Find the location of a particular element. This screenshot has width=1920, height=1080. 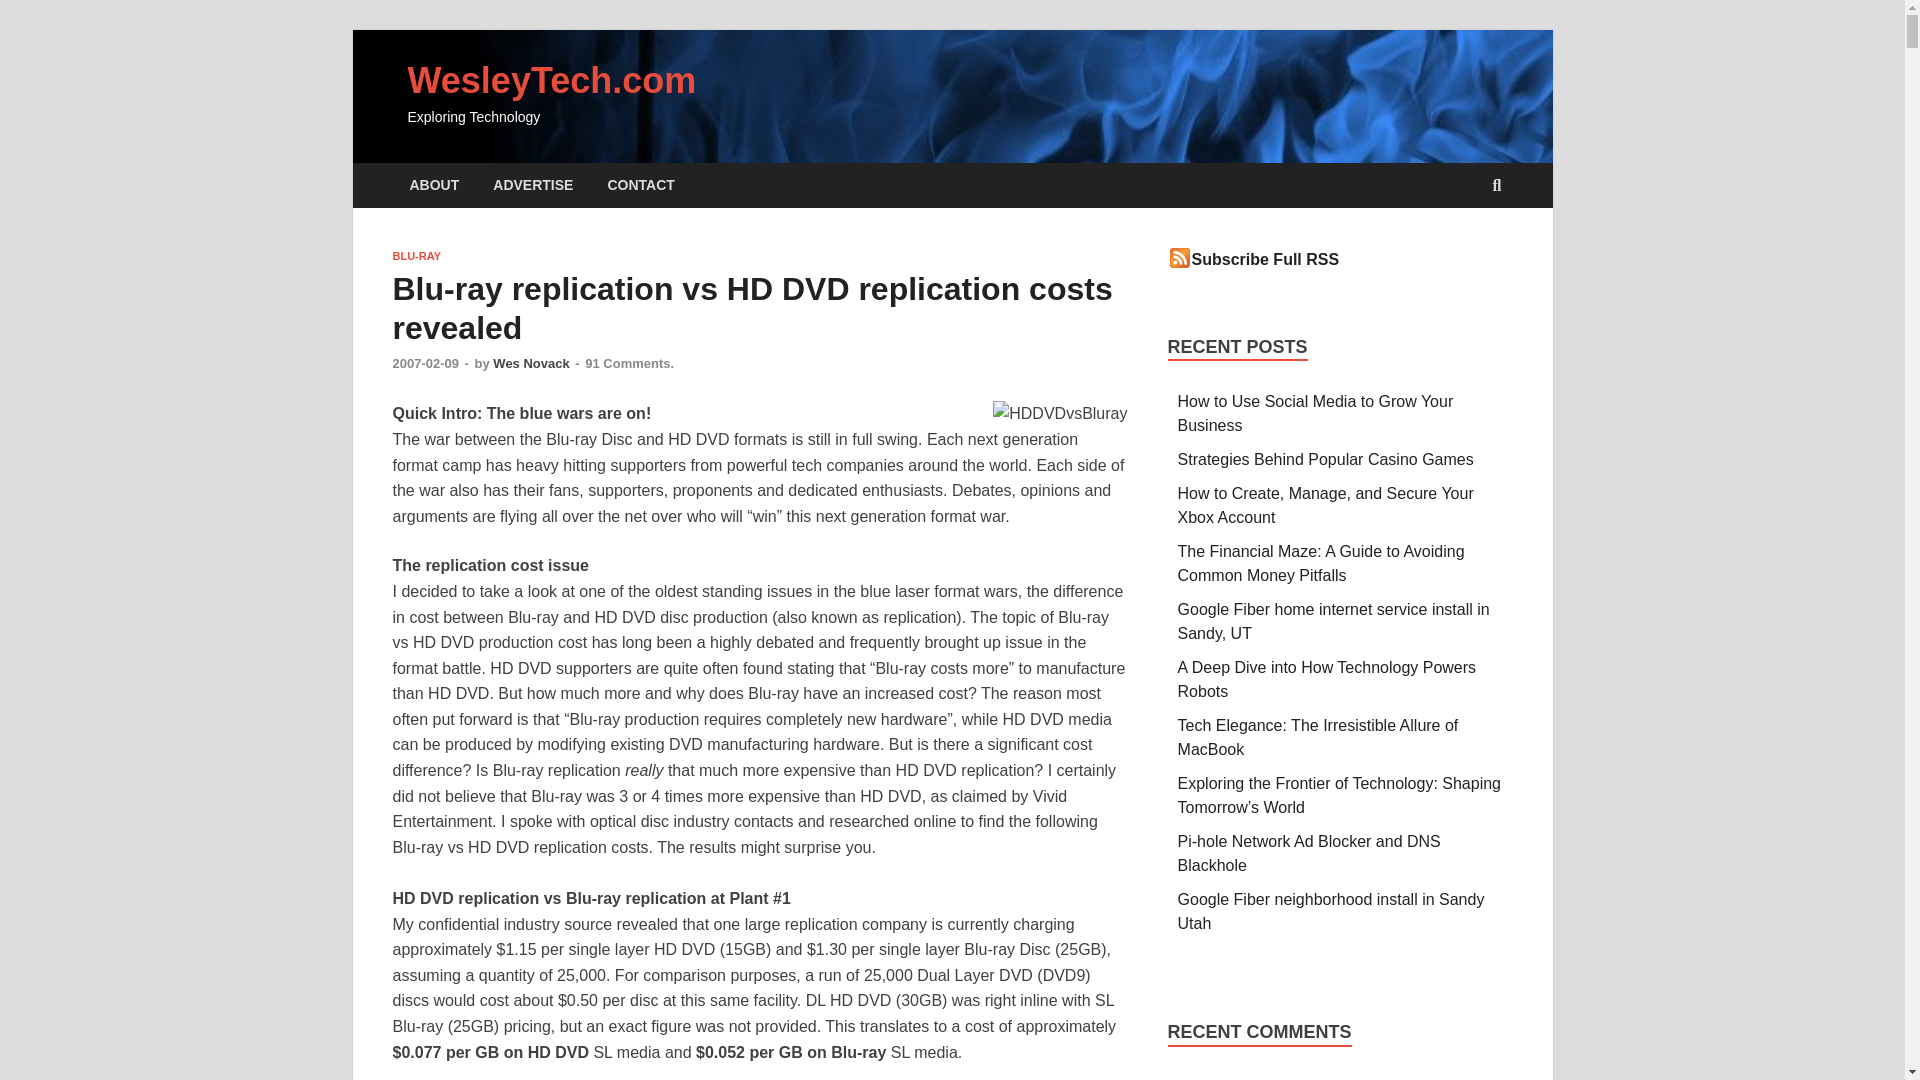

WesleyTech.com is located at coordinates (552, 80).